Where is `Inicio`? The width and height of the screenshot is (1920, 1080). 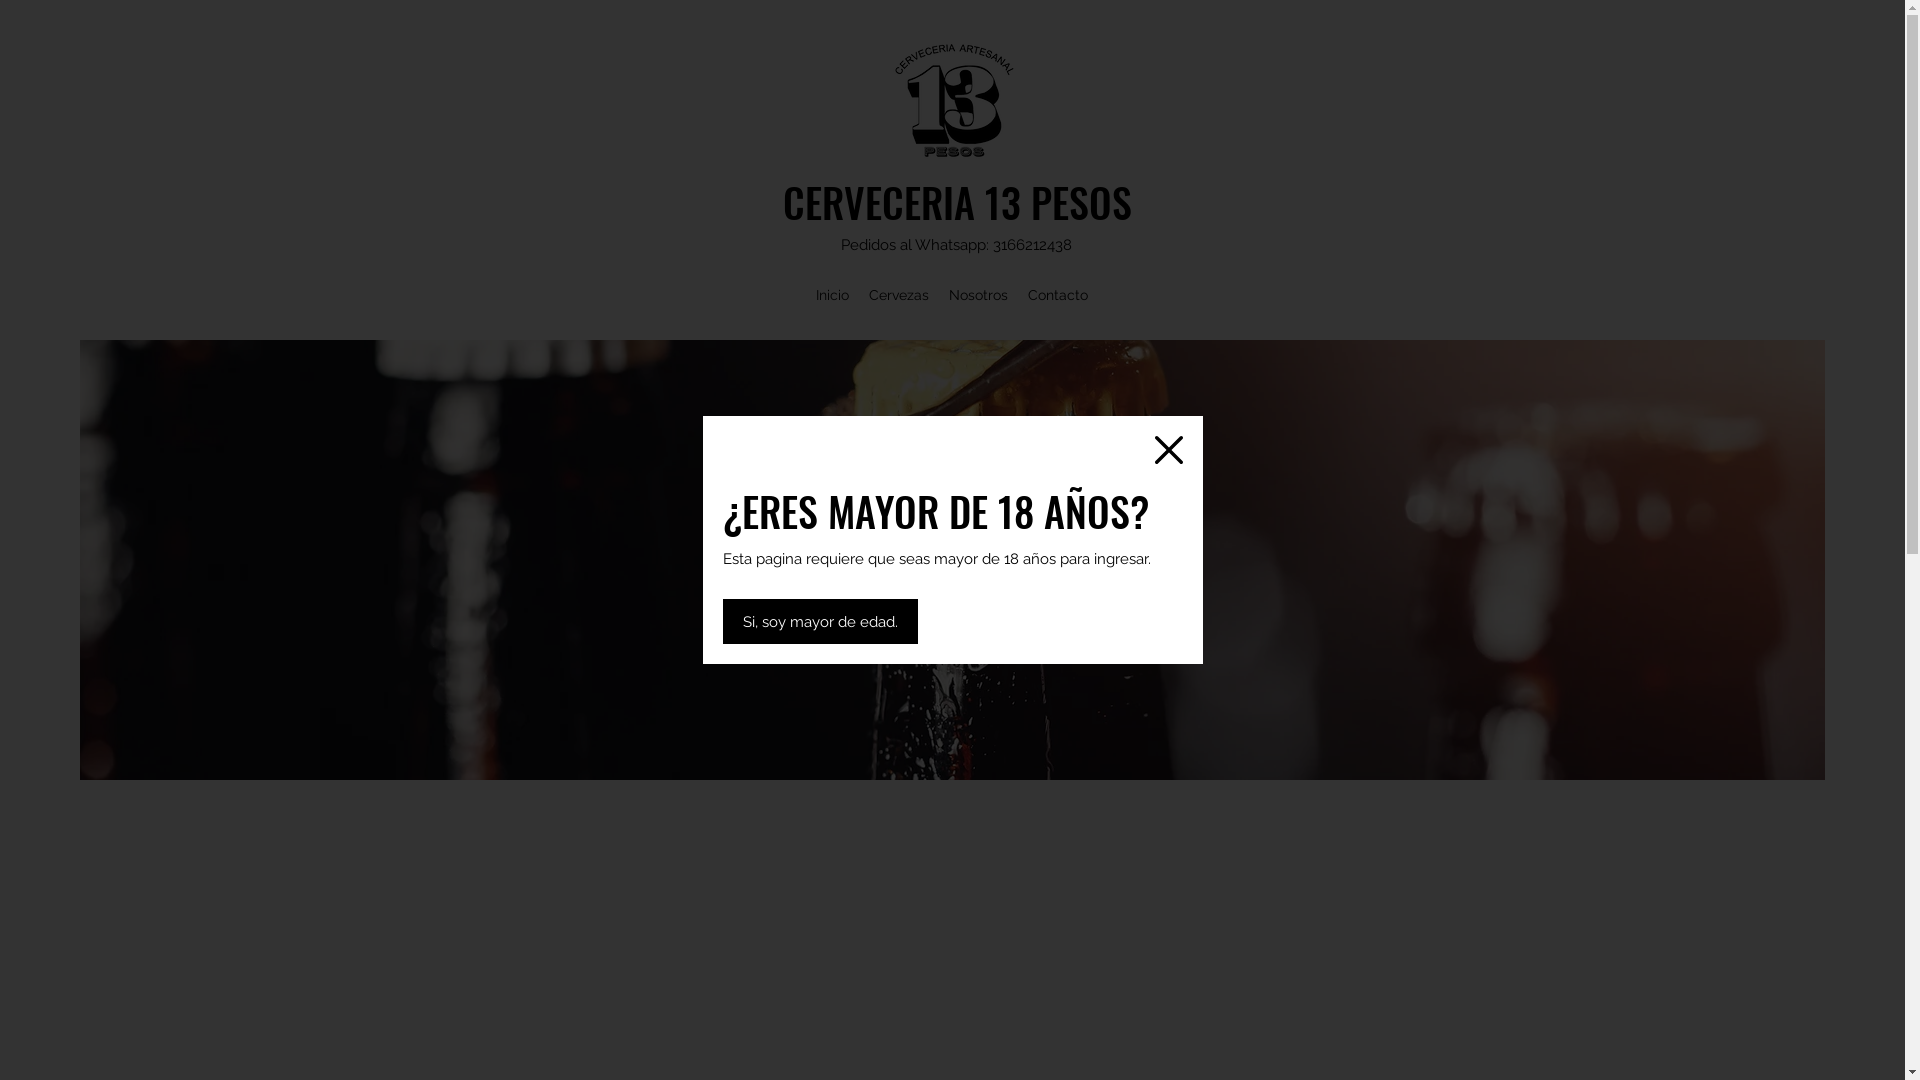 Inicio is located at coordinates (832, 295).